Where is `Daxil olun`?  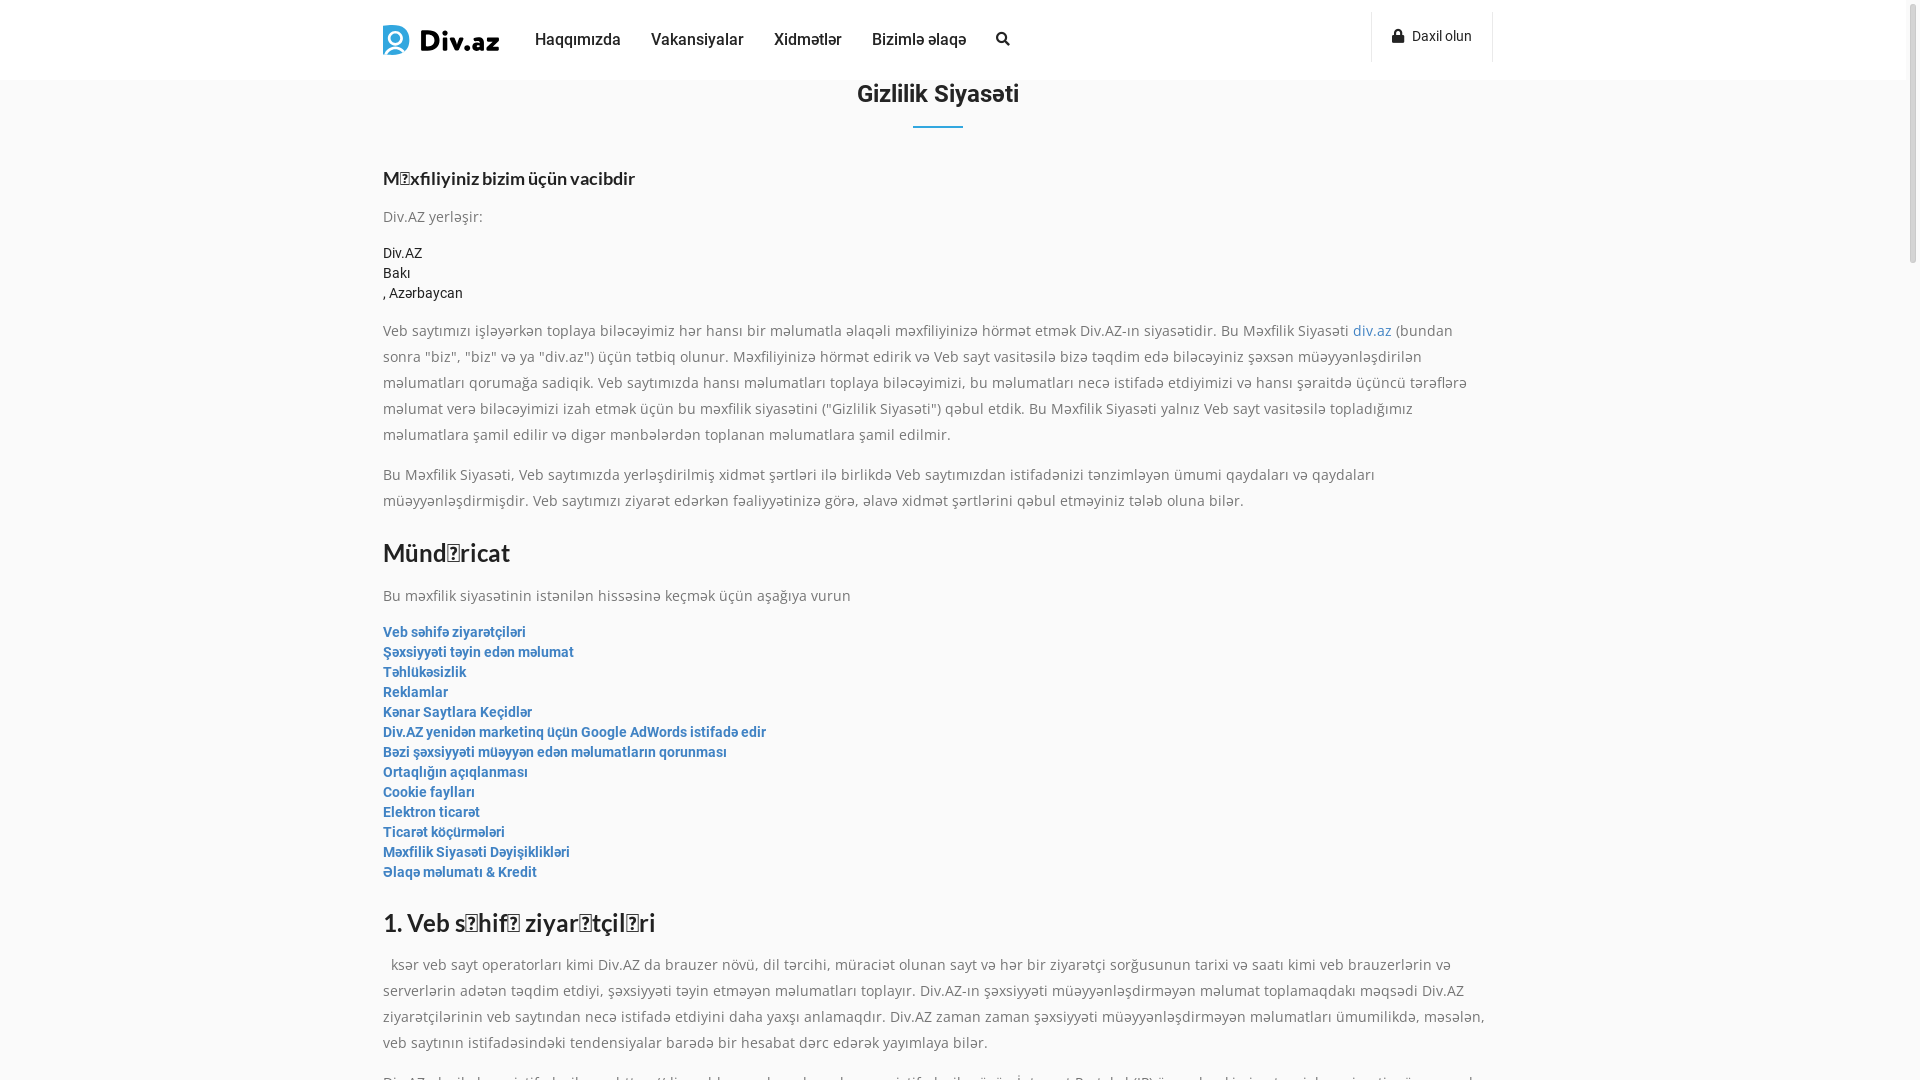
Daxil olun is located at coordinates (1432, 37).